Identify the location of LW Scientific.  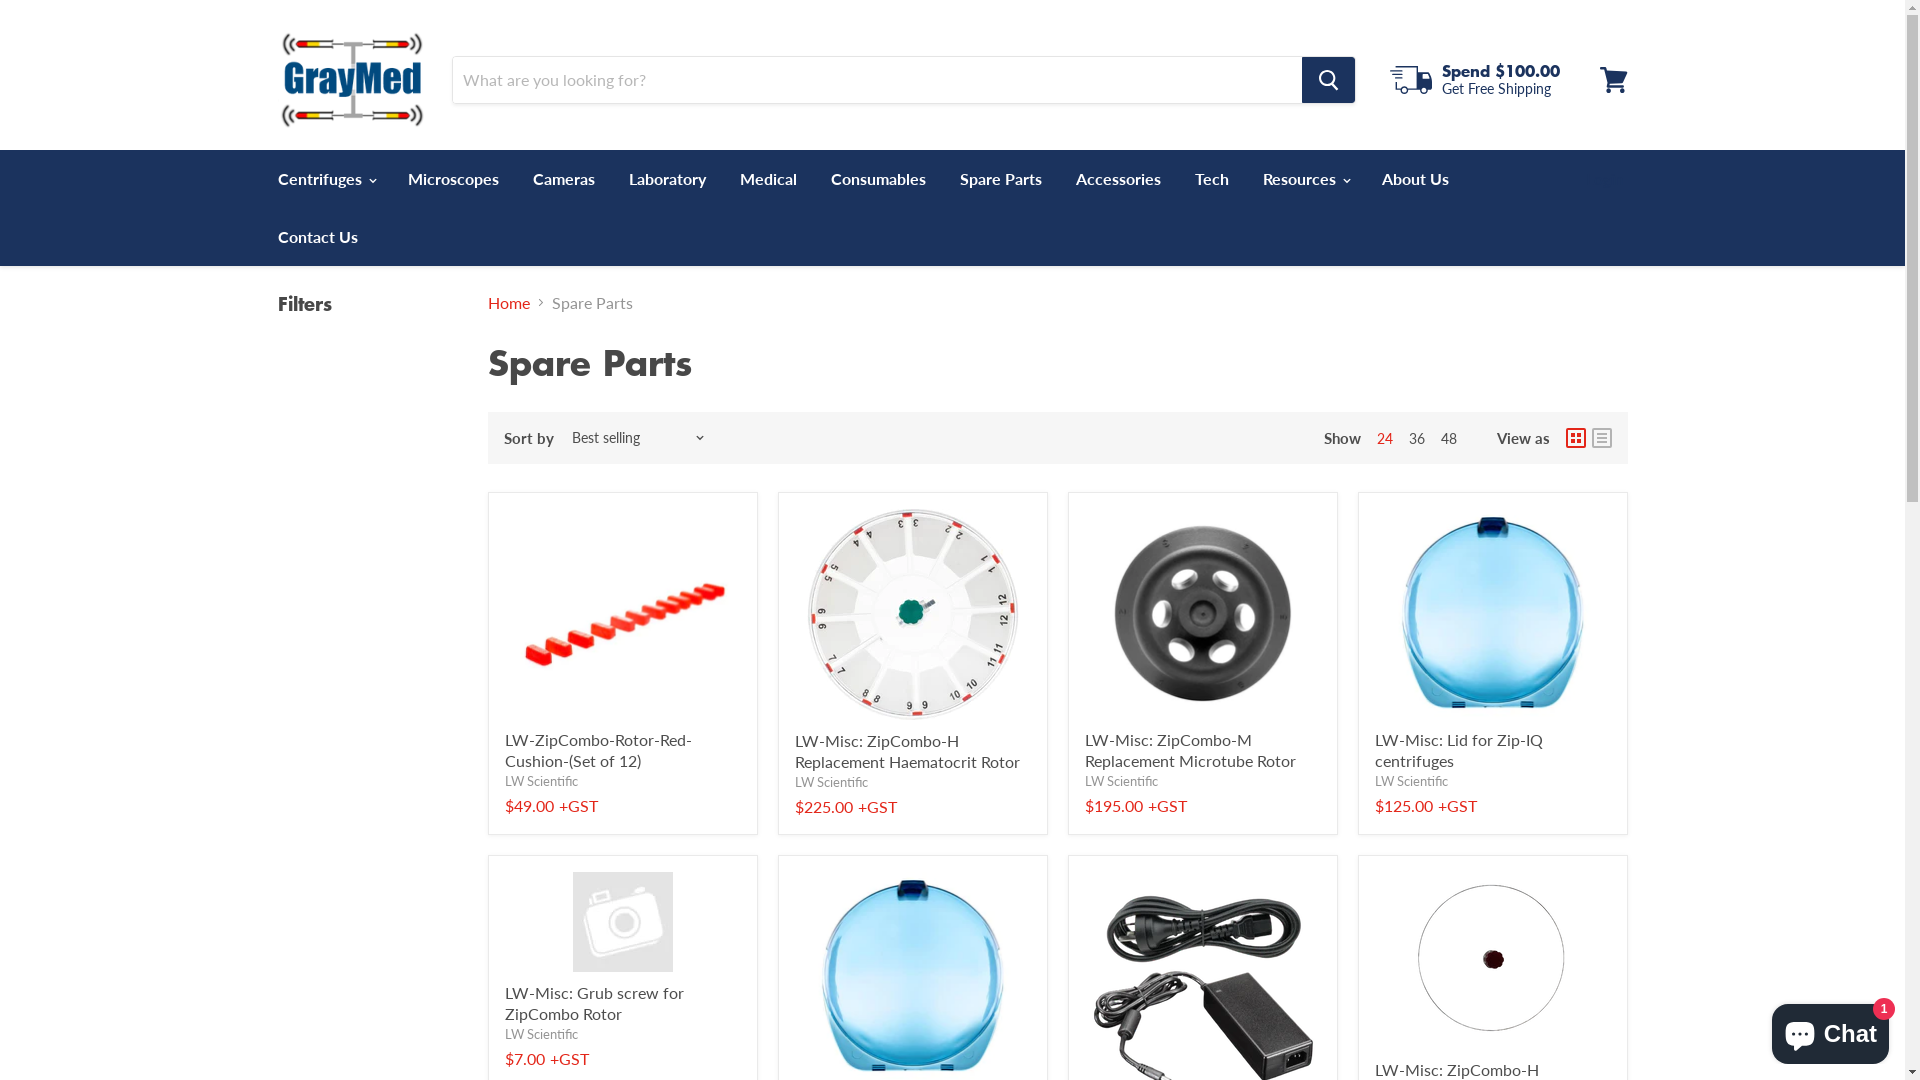
(1120, 781).